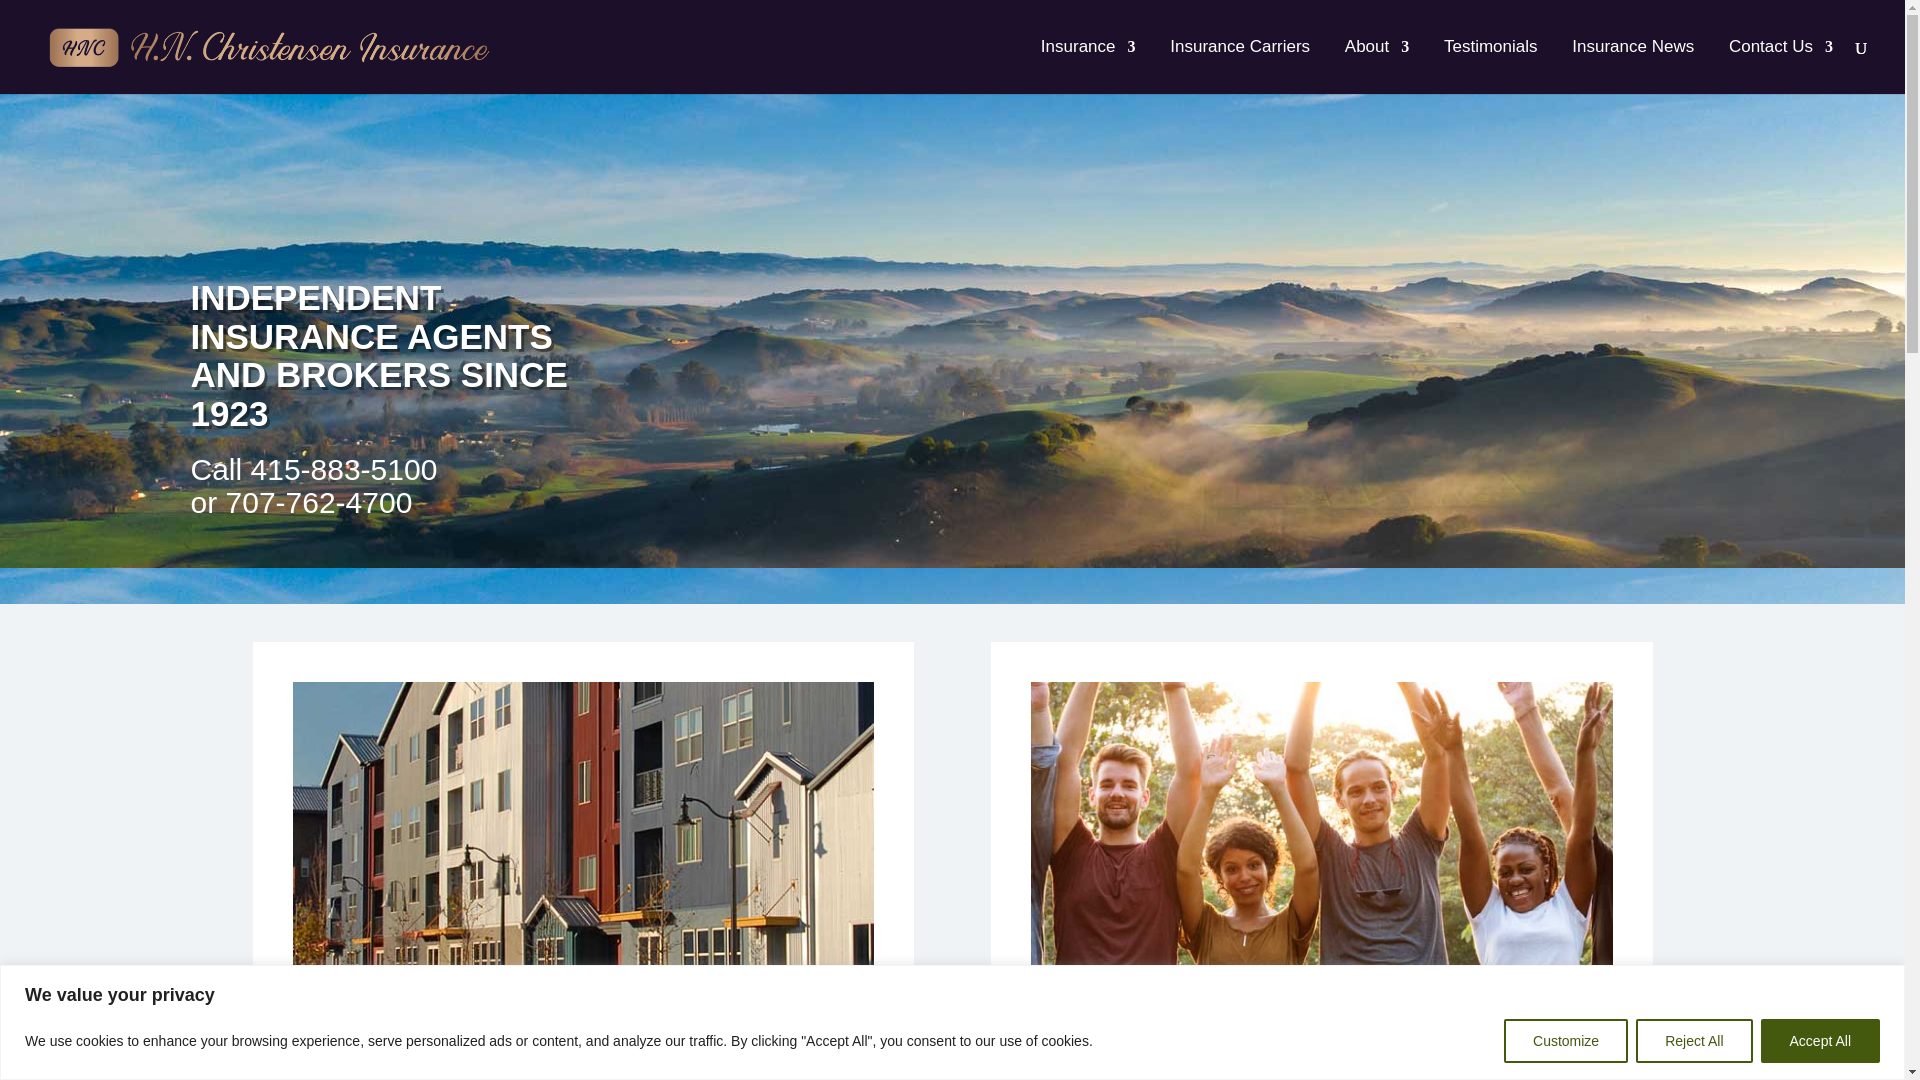 The height and width of the screenshot is (1080, 1920). I want to click on Contact Us, so click(1781, 66).